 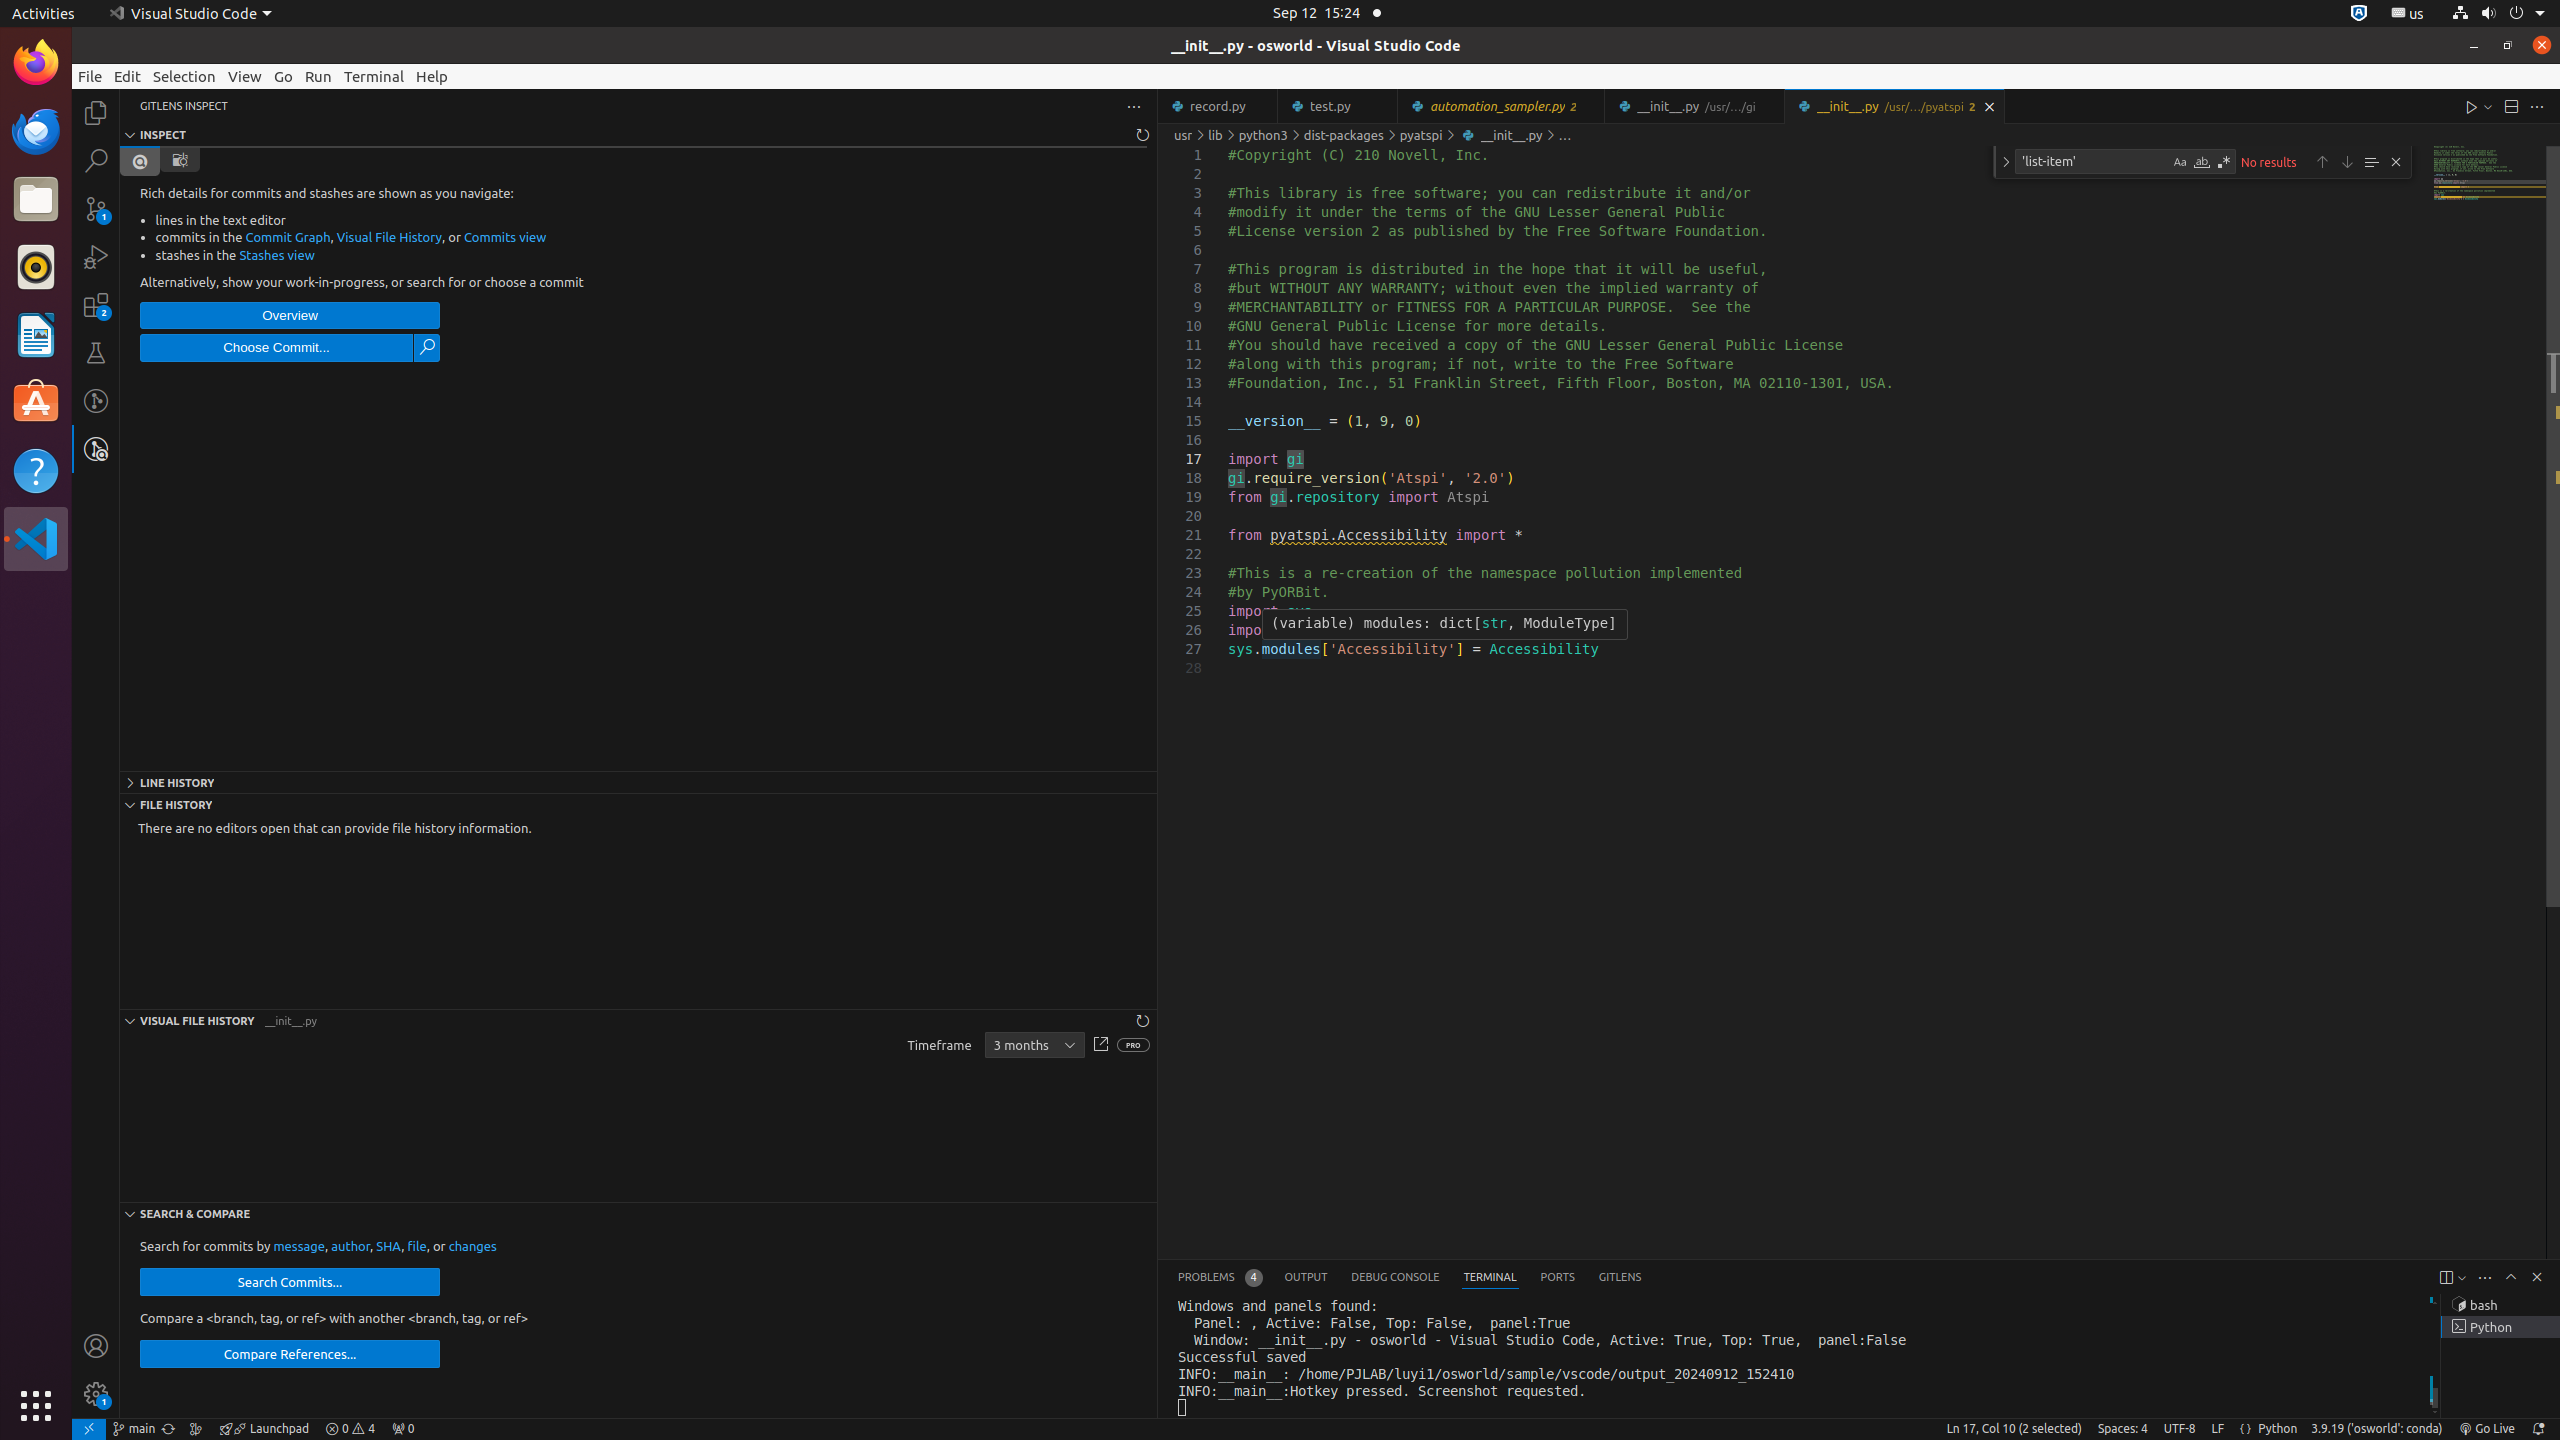 I want to click on Visual File History, so click(x=390, y=237).